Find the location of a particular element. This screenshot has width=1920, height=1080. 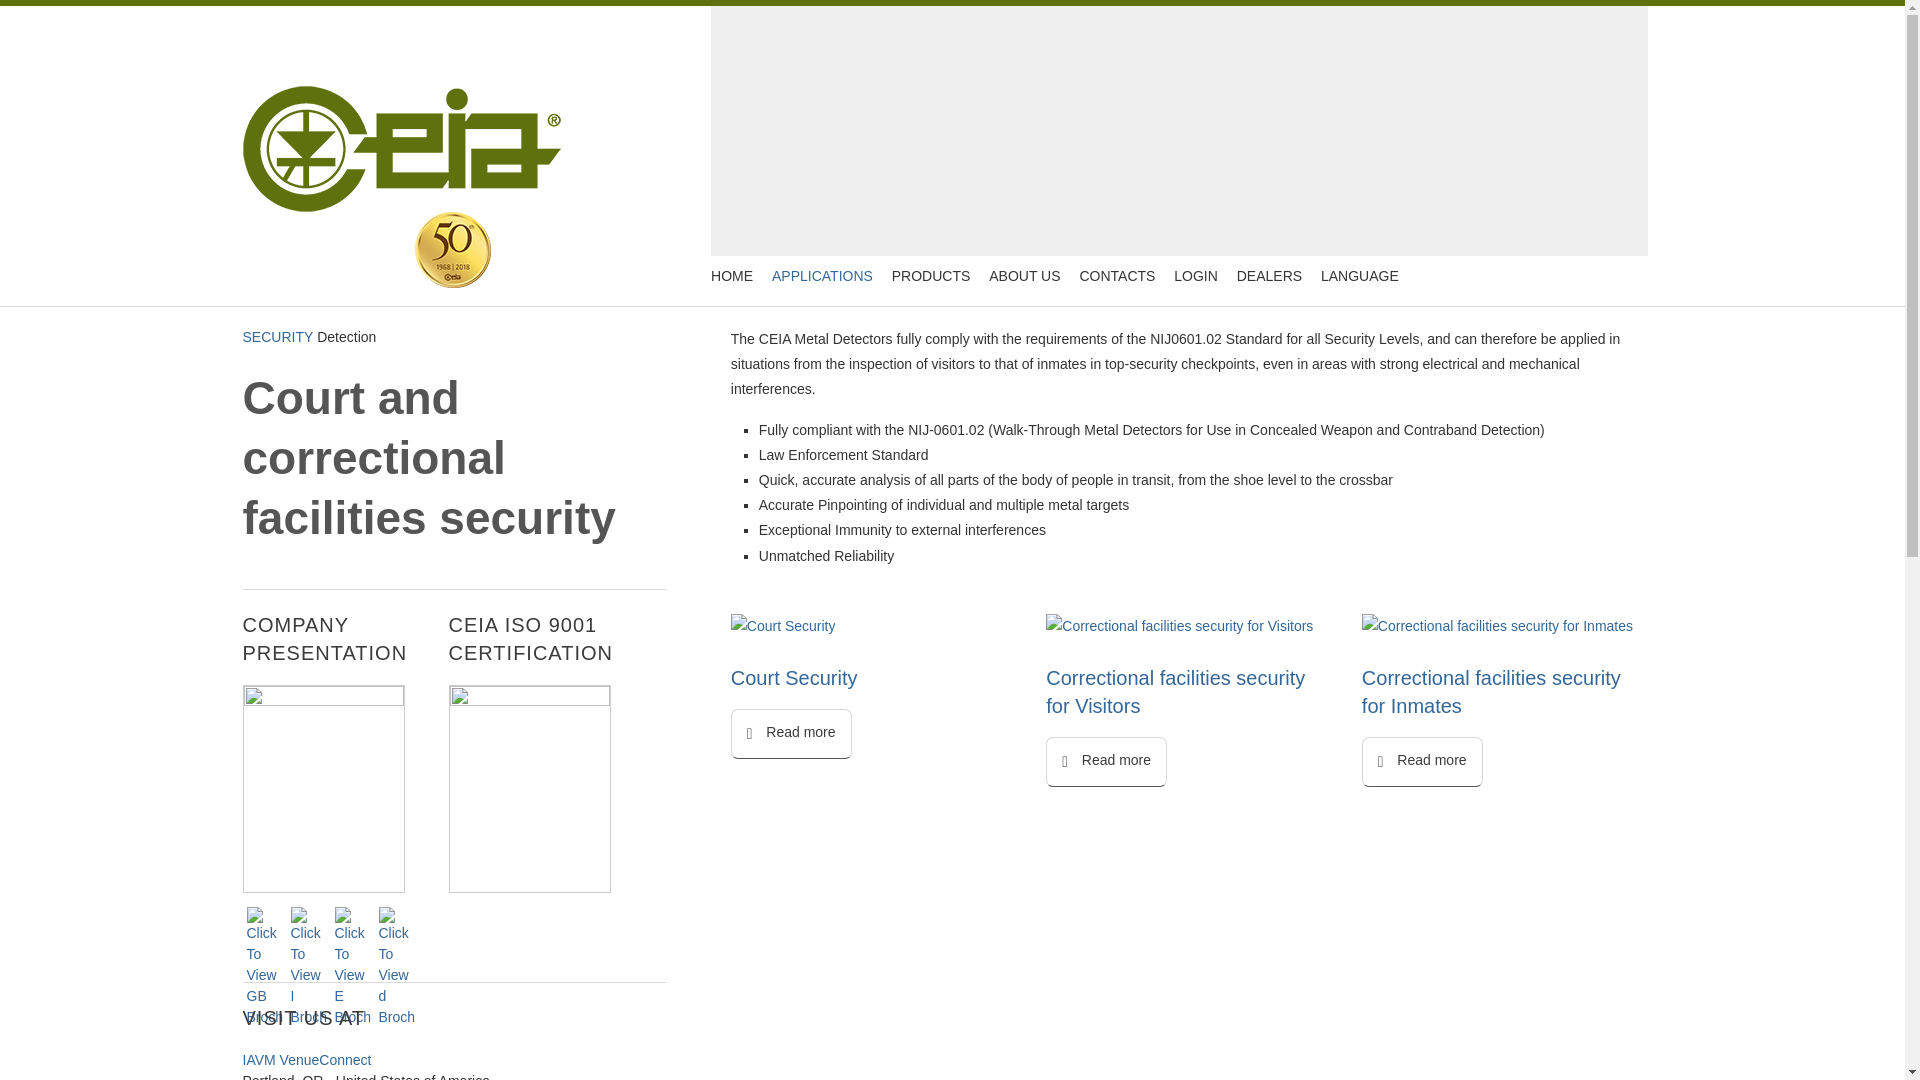

Correctional facilities security for Visitors is located at coordinates (1180, 626).